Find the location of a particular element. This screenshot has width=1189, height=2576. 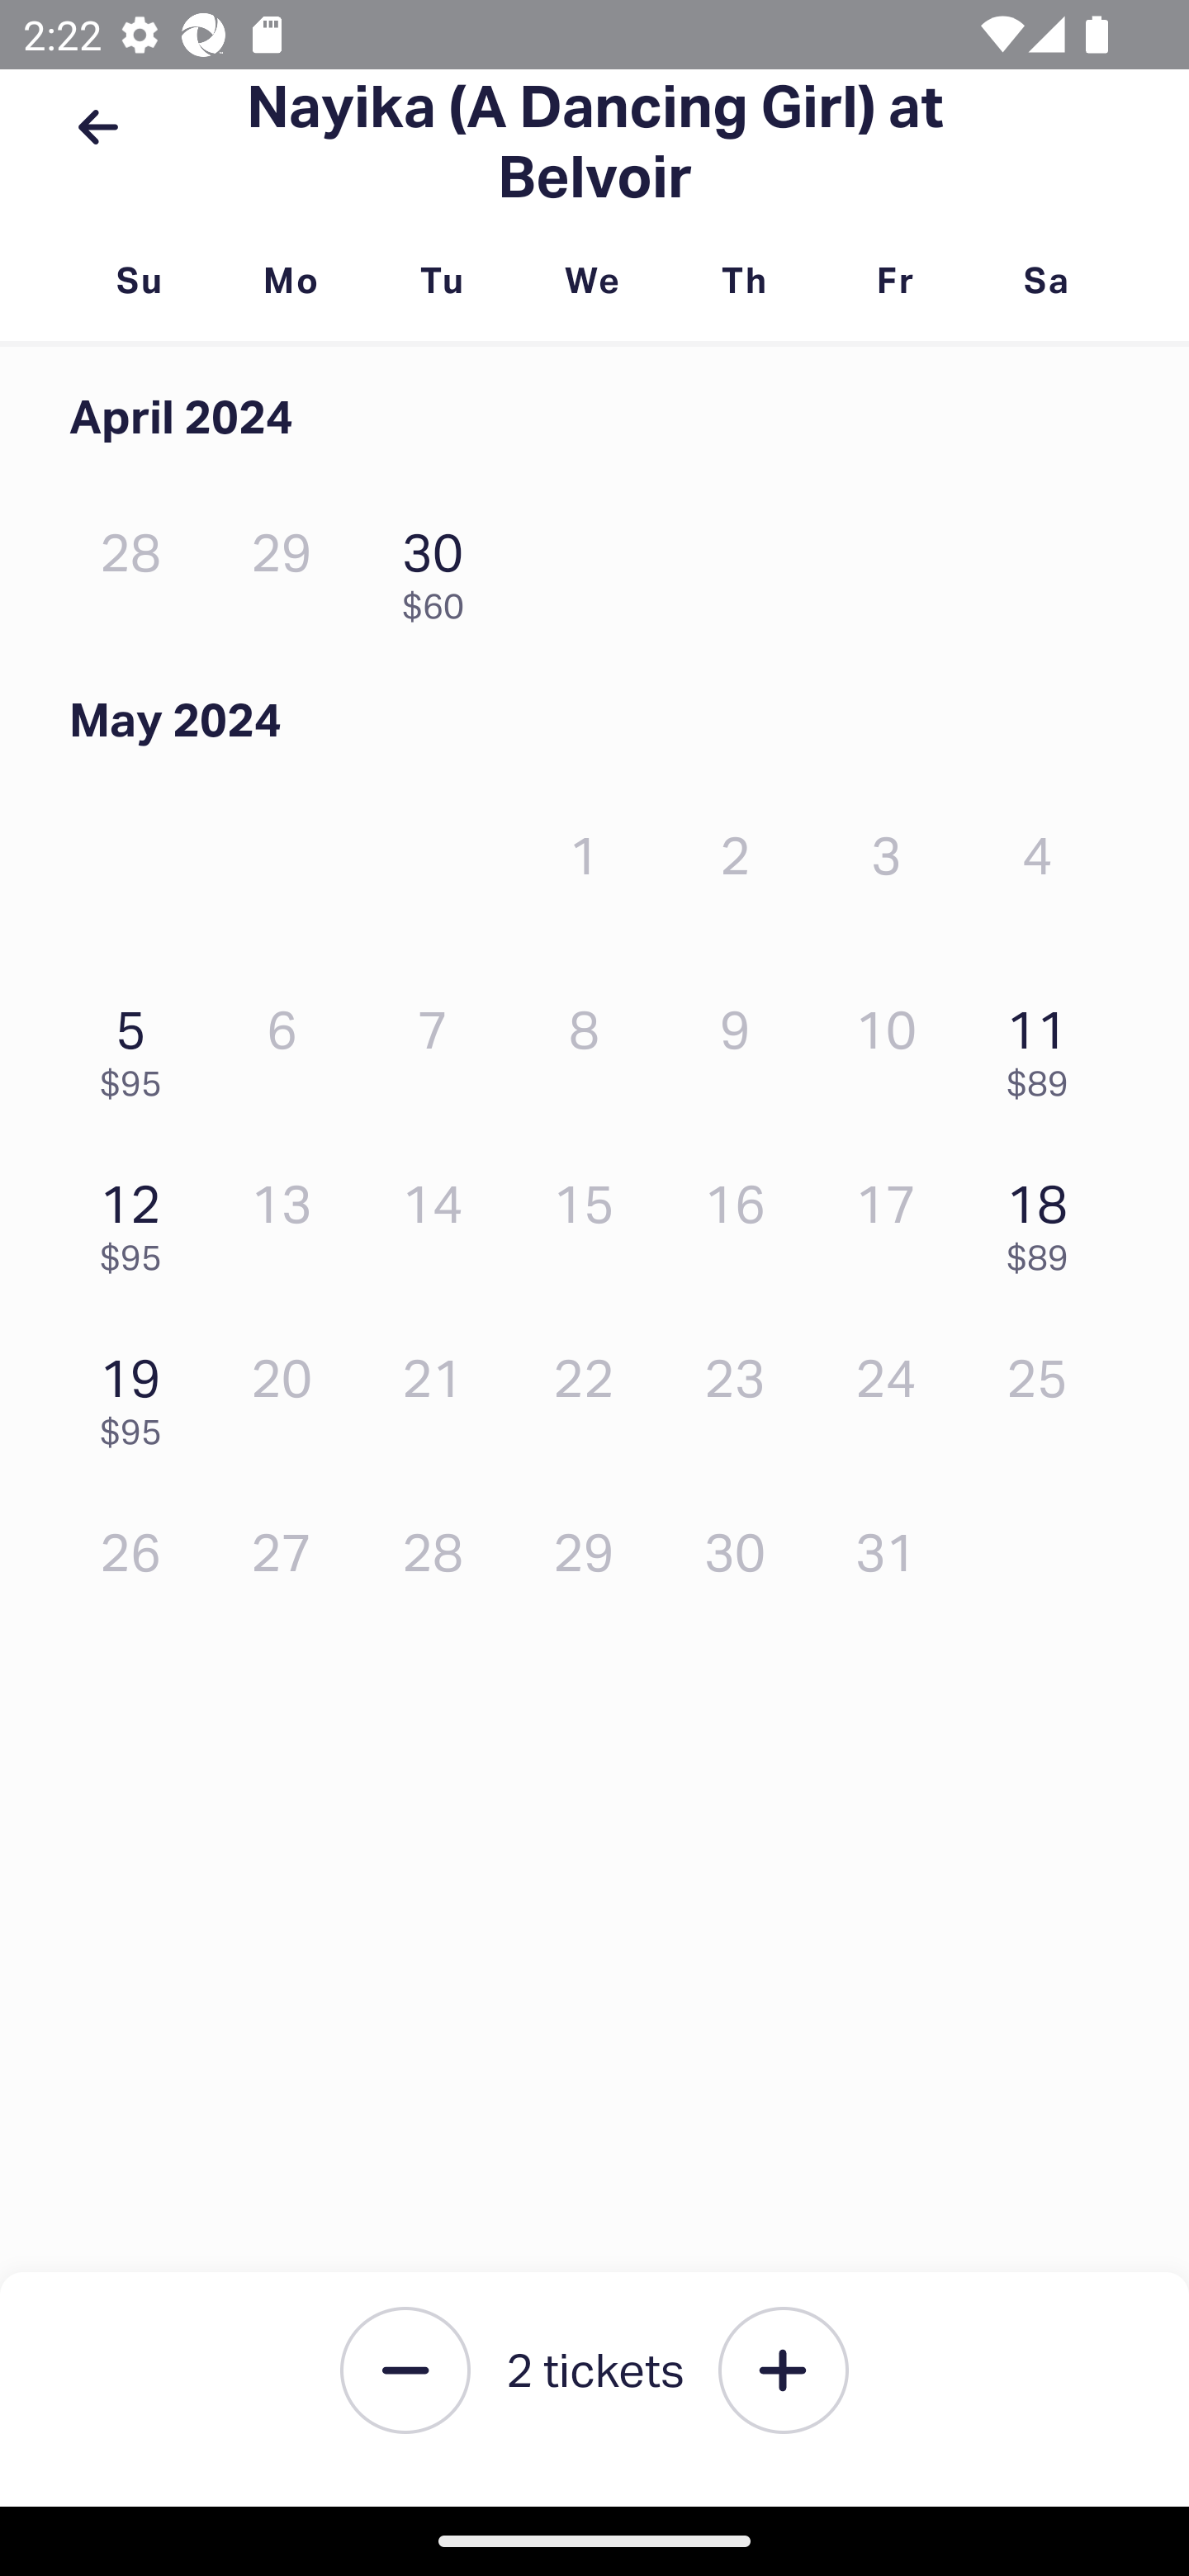

18 $89 is located at coordinates (1045, 1219).